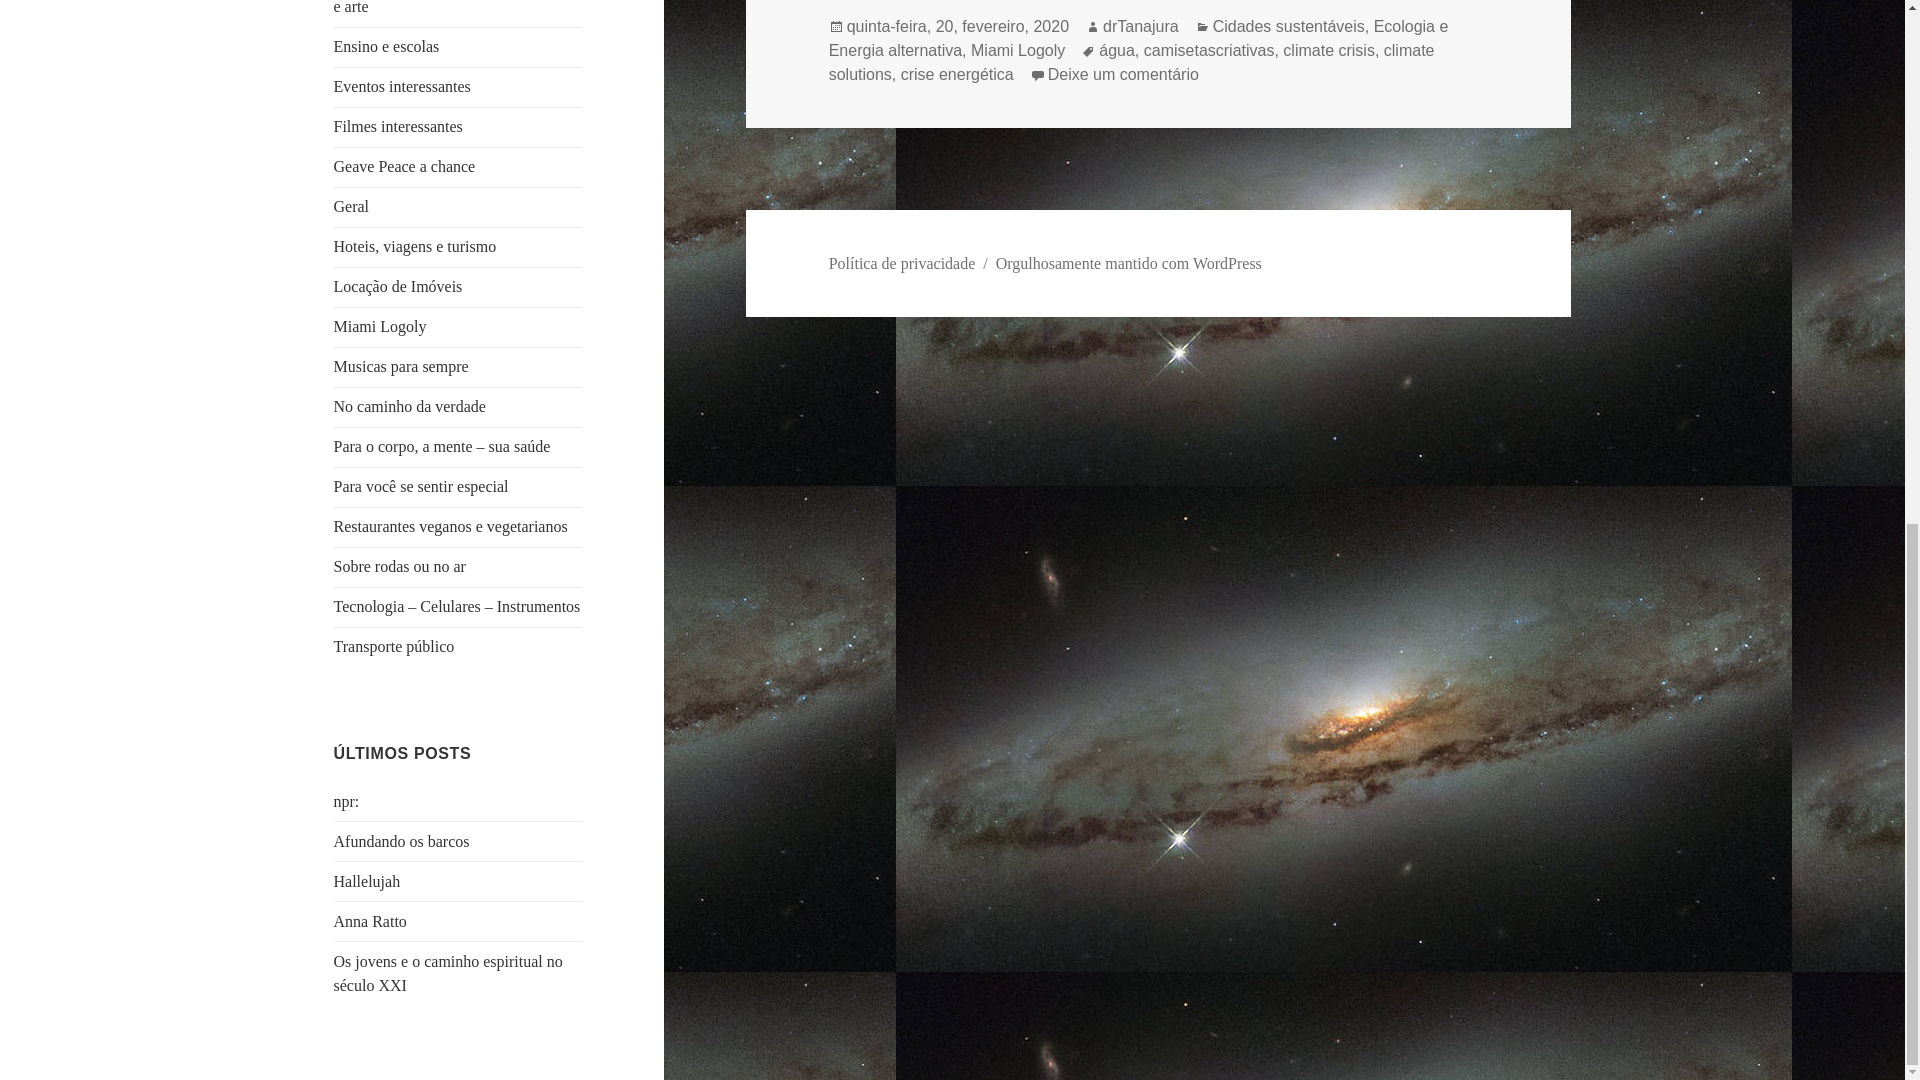 The height and width of the screenshot is (1080, 1920). Describe the element at coordinates (1018, 51) in the screenshot. I see `Miami Logoly` at that location.